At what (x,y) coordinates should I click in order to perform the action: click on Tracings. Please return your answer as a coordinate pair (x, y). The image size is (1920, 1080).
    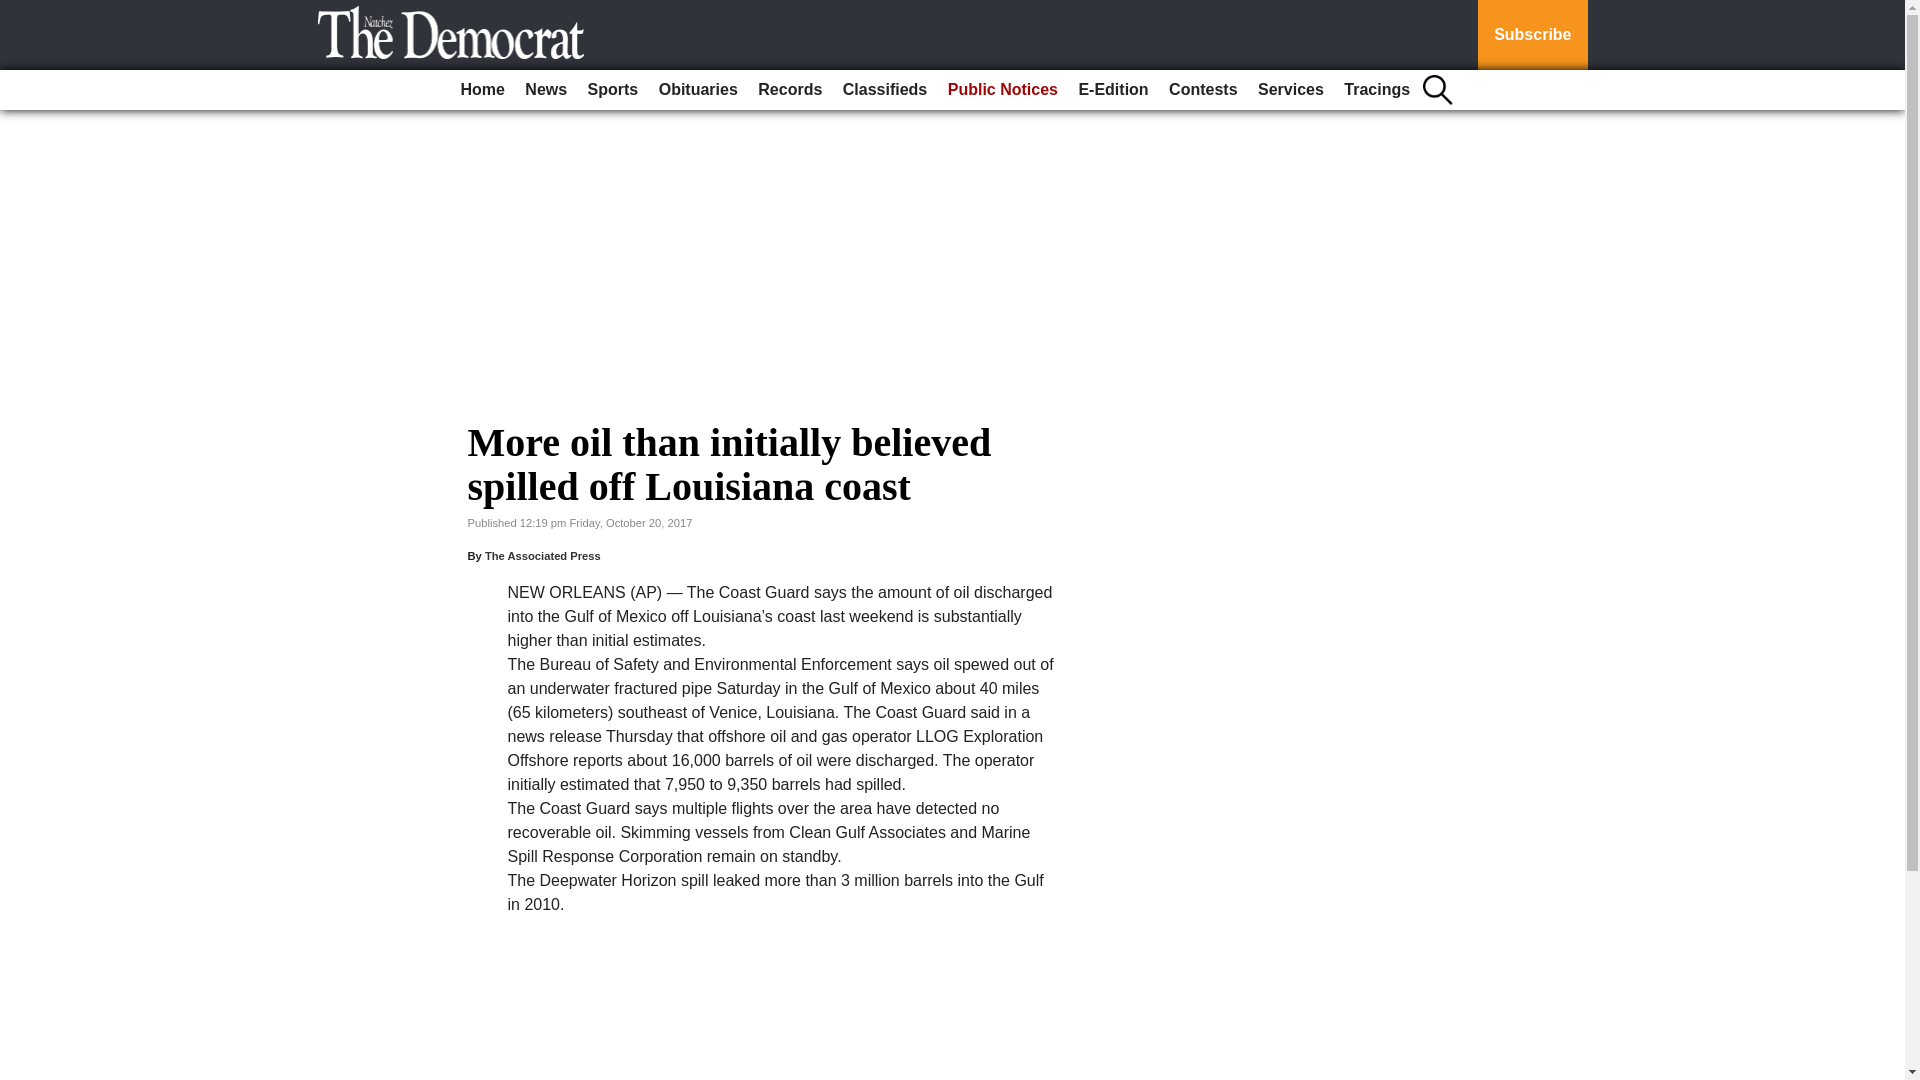
    Looking at the image, I should click on (1377, 90).